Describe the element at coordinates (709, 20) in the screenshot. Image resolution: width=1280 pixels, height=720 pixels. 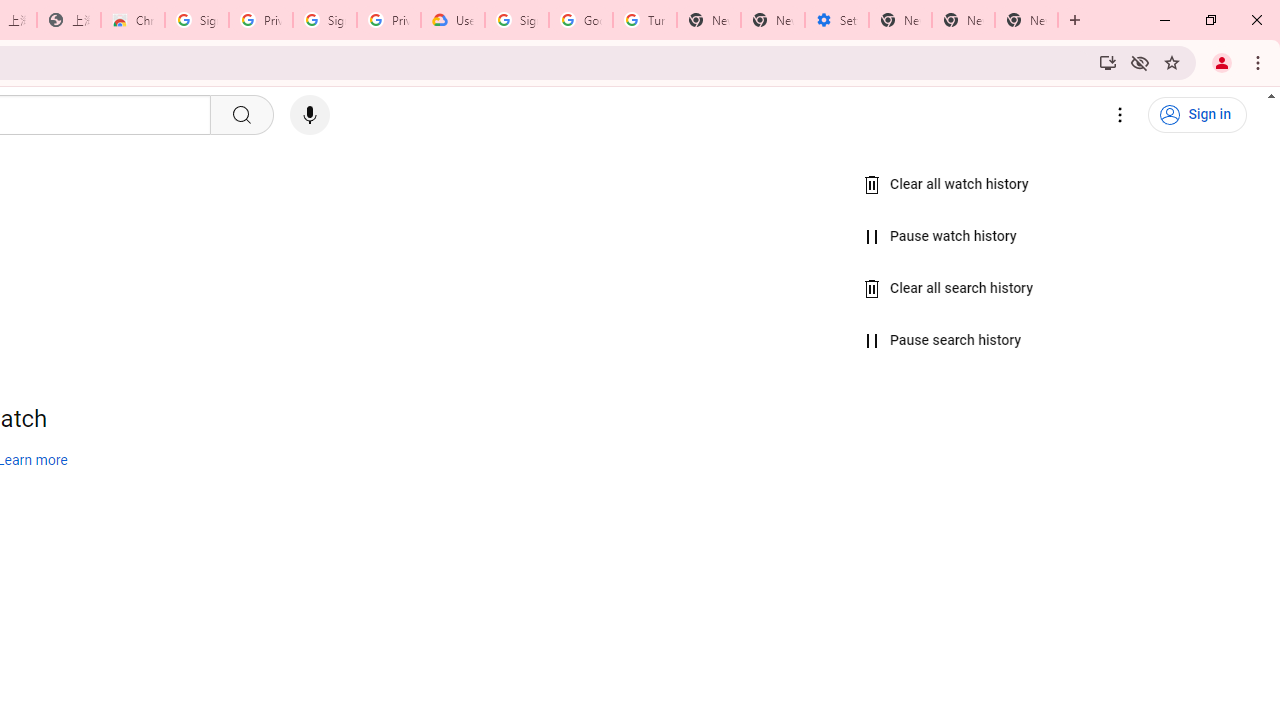
I see `New Tab` at that location.